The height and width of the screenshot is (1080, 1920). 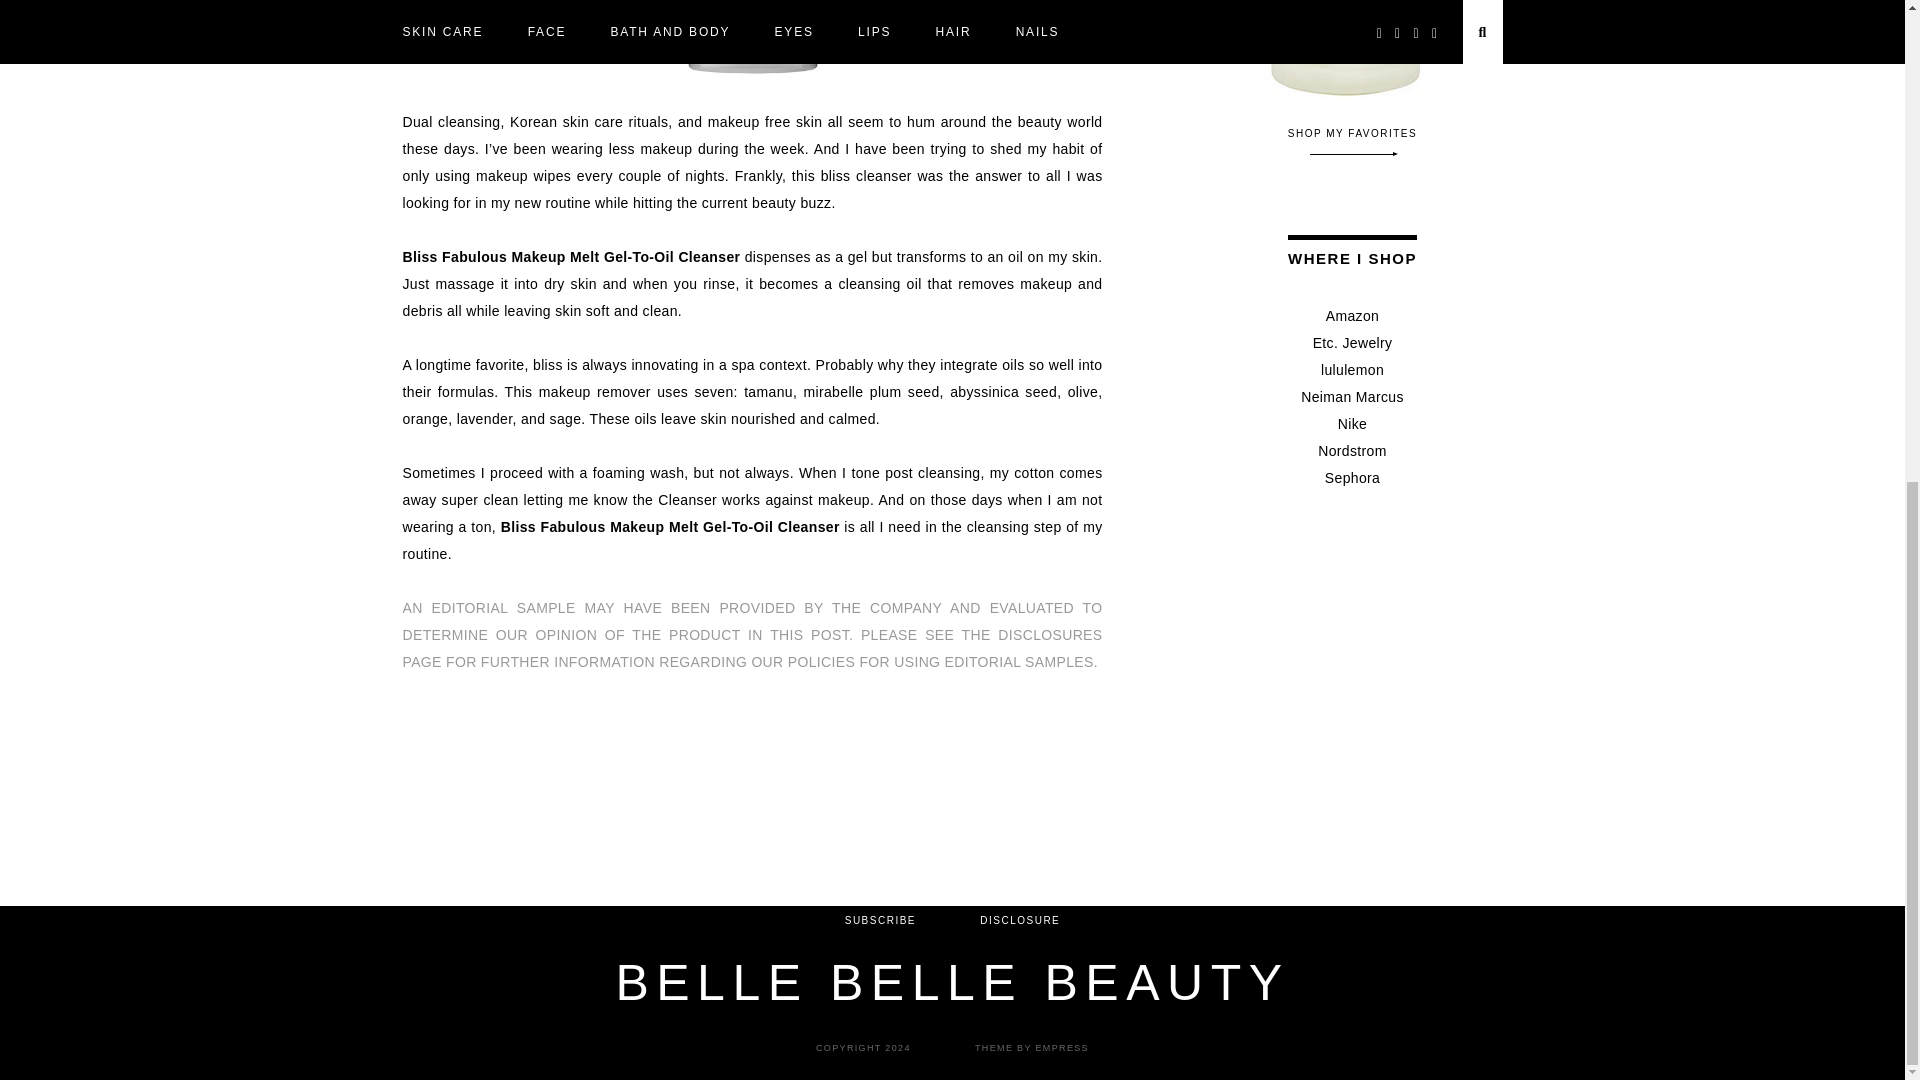 What do you see at coordinates (1352, 316) in the screenshot?
I see `Amazon` at bounding box center [1352, 316].